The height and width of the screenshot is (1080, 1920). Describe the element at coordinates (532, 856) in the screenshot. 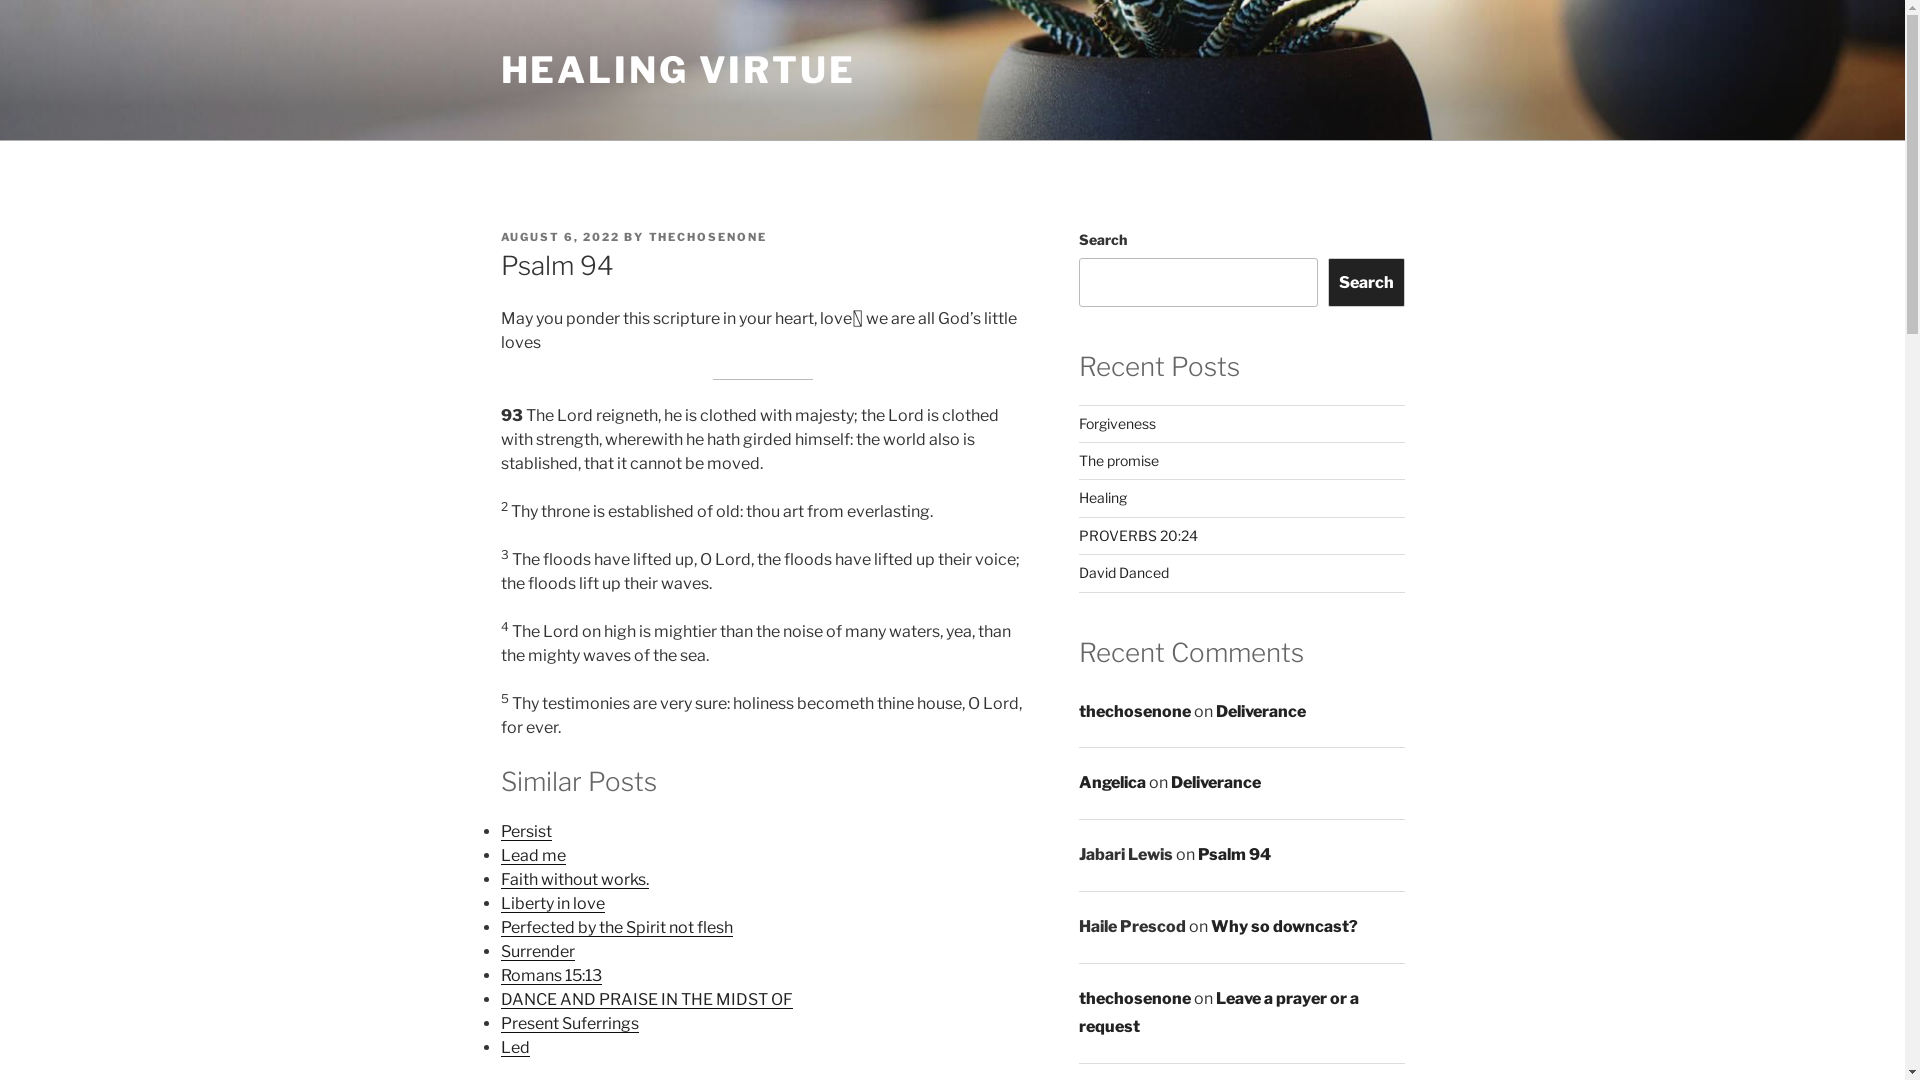

I see `Lead me` at that location.